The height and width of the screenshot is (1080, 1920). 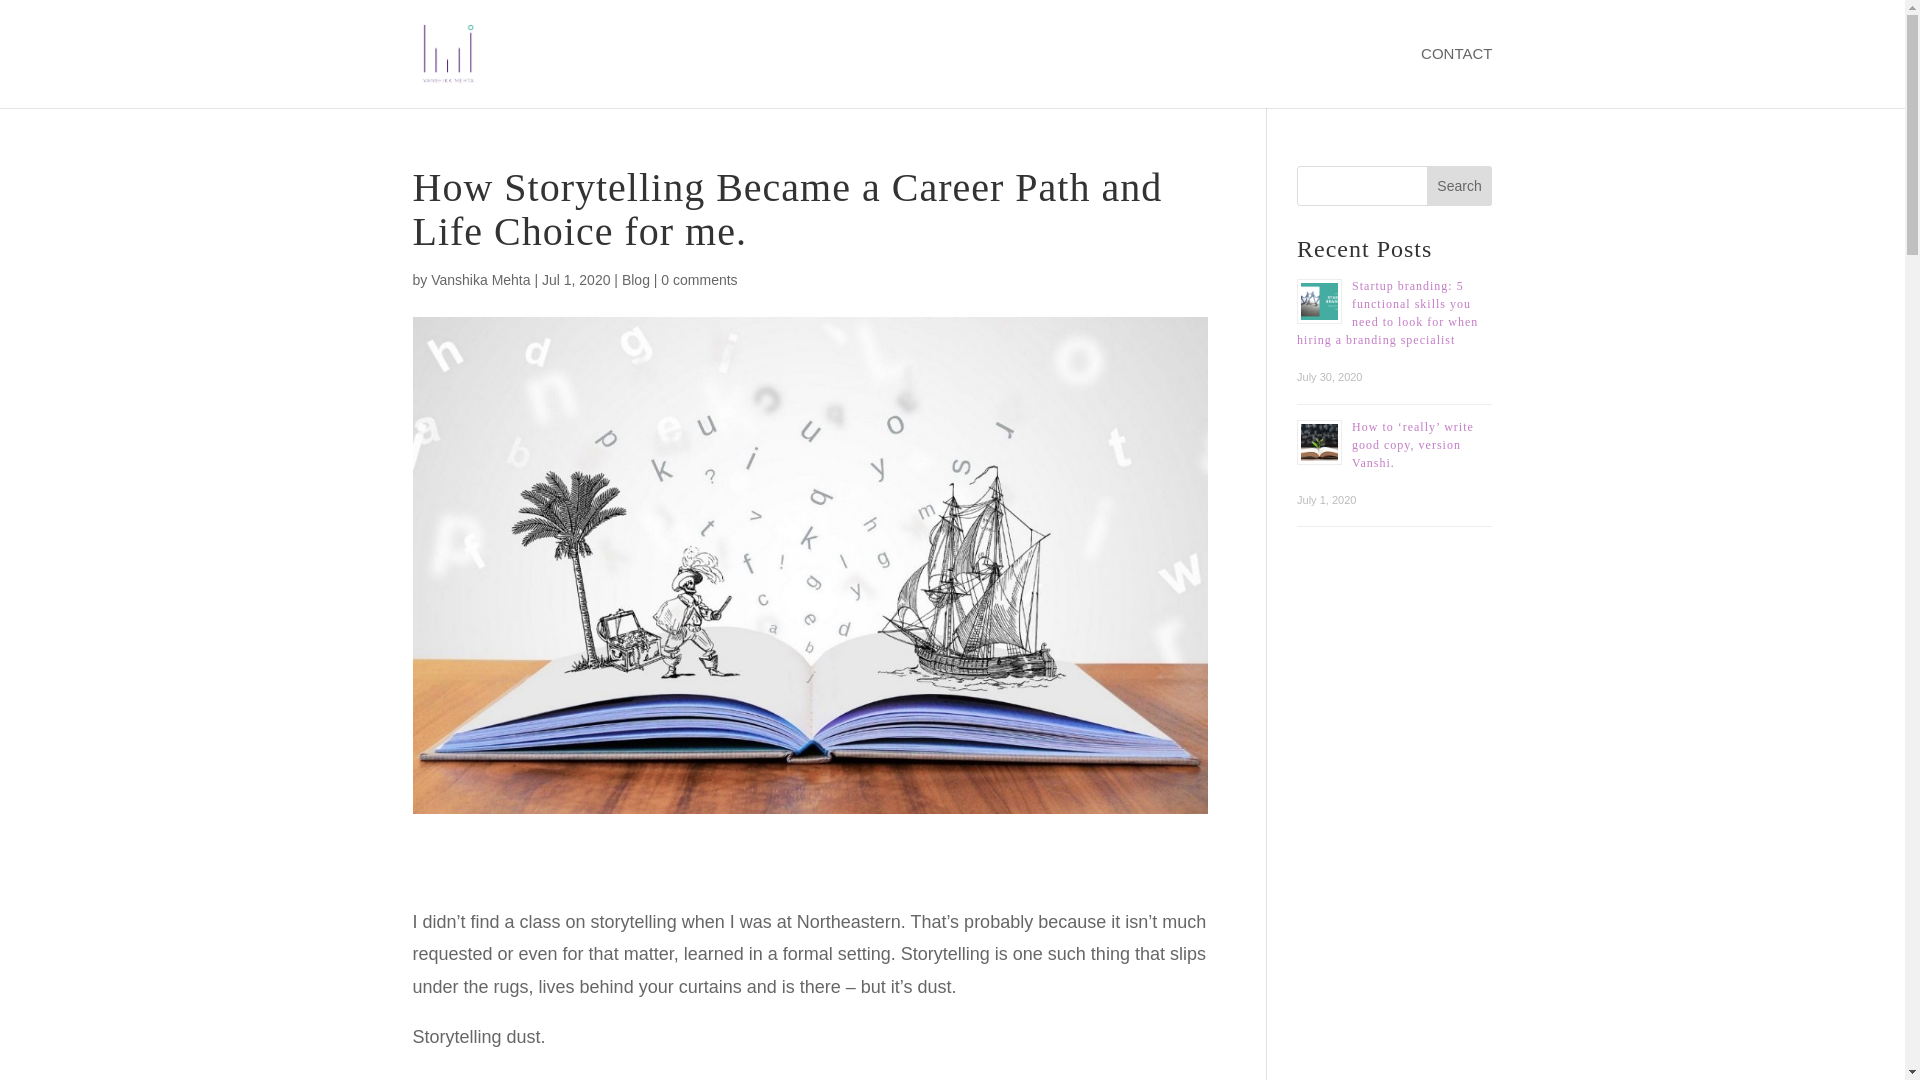 I want to click on 0 comments, so click(x=698, y=280).